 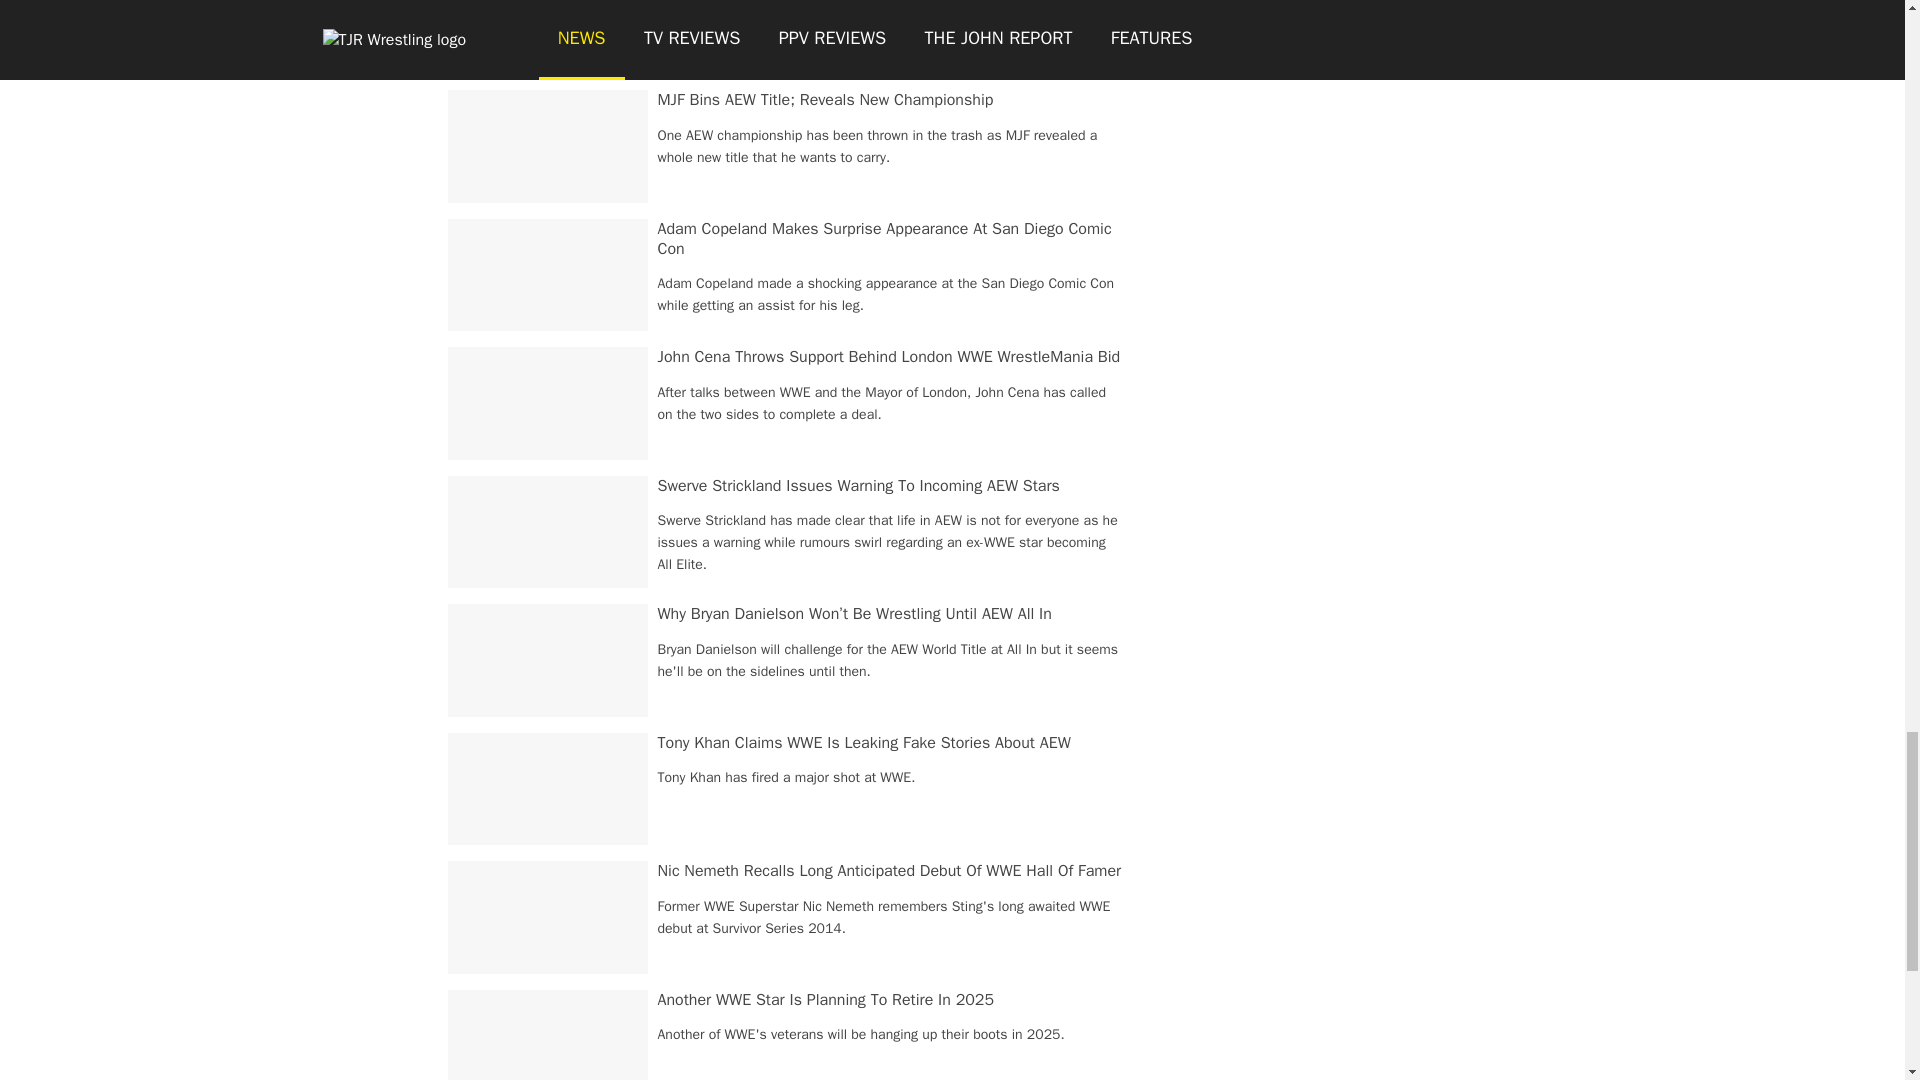 What do you see at coordinates (890, 356) in the screenshot?
I see `John Cena Throws Support Behind London WWE WrestleMania Bid` at bounding box center [890, 356].